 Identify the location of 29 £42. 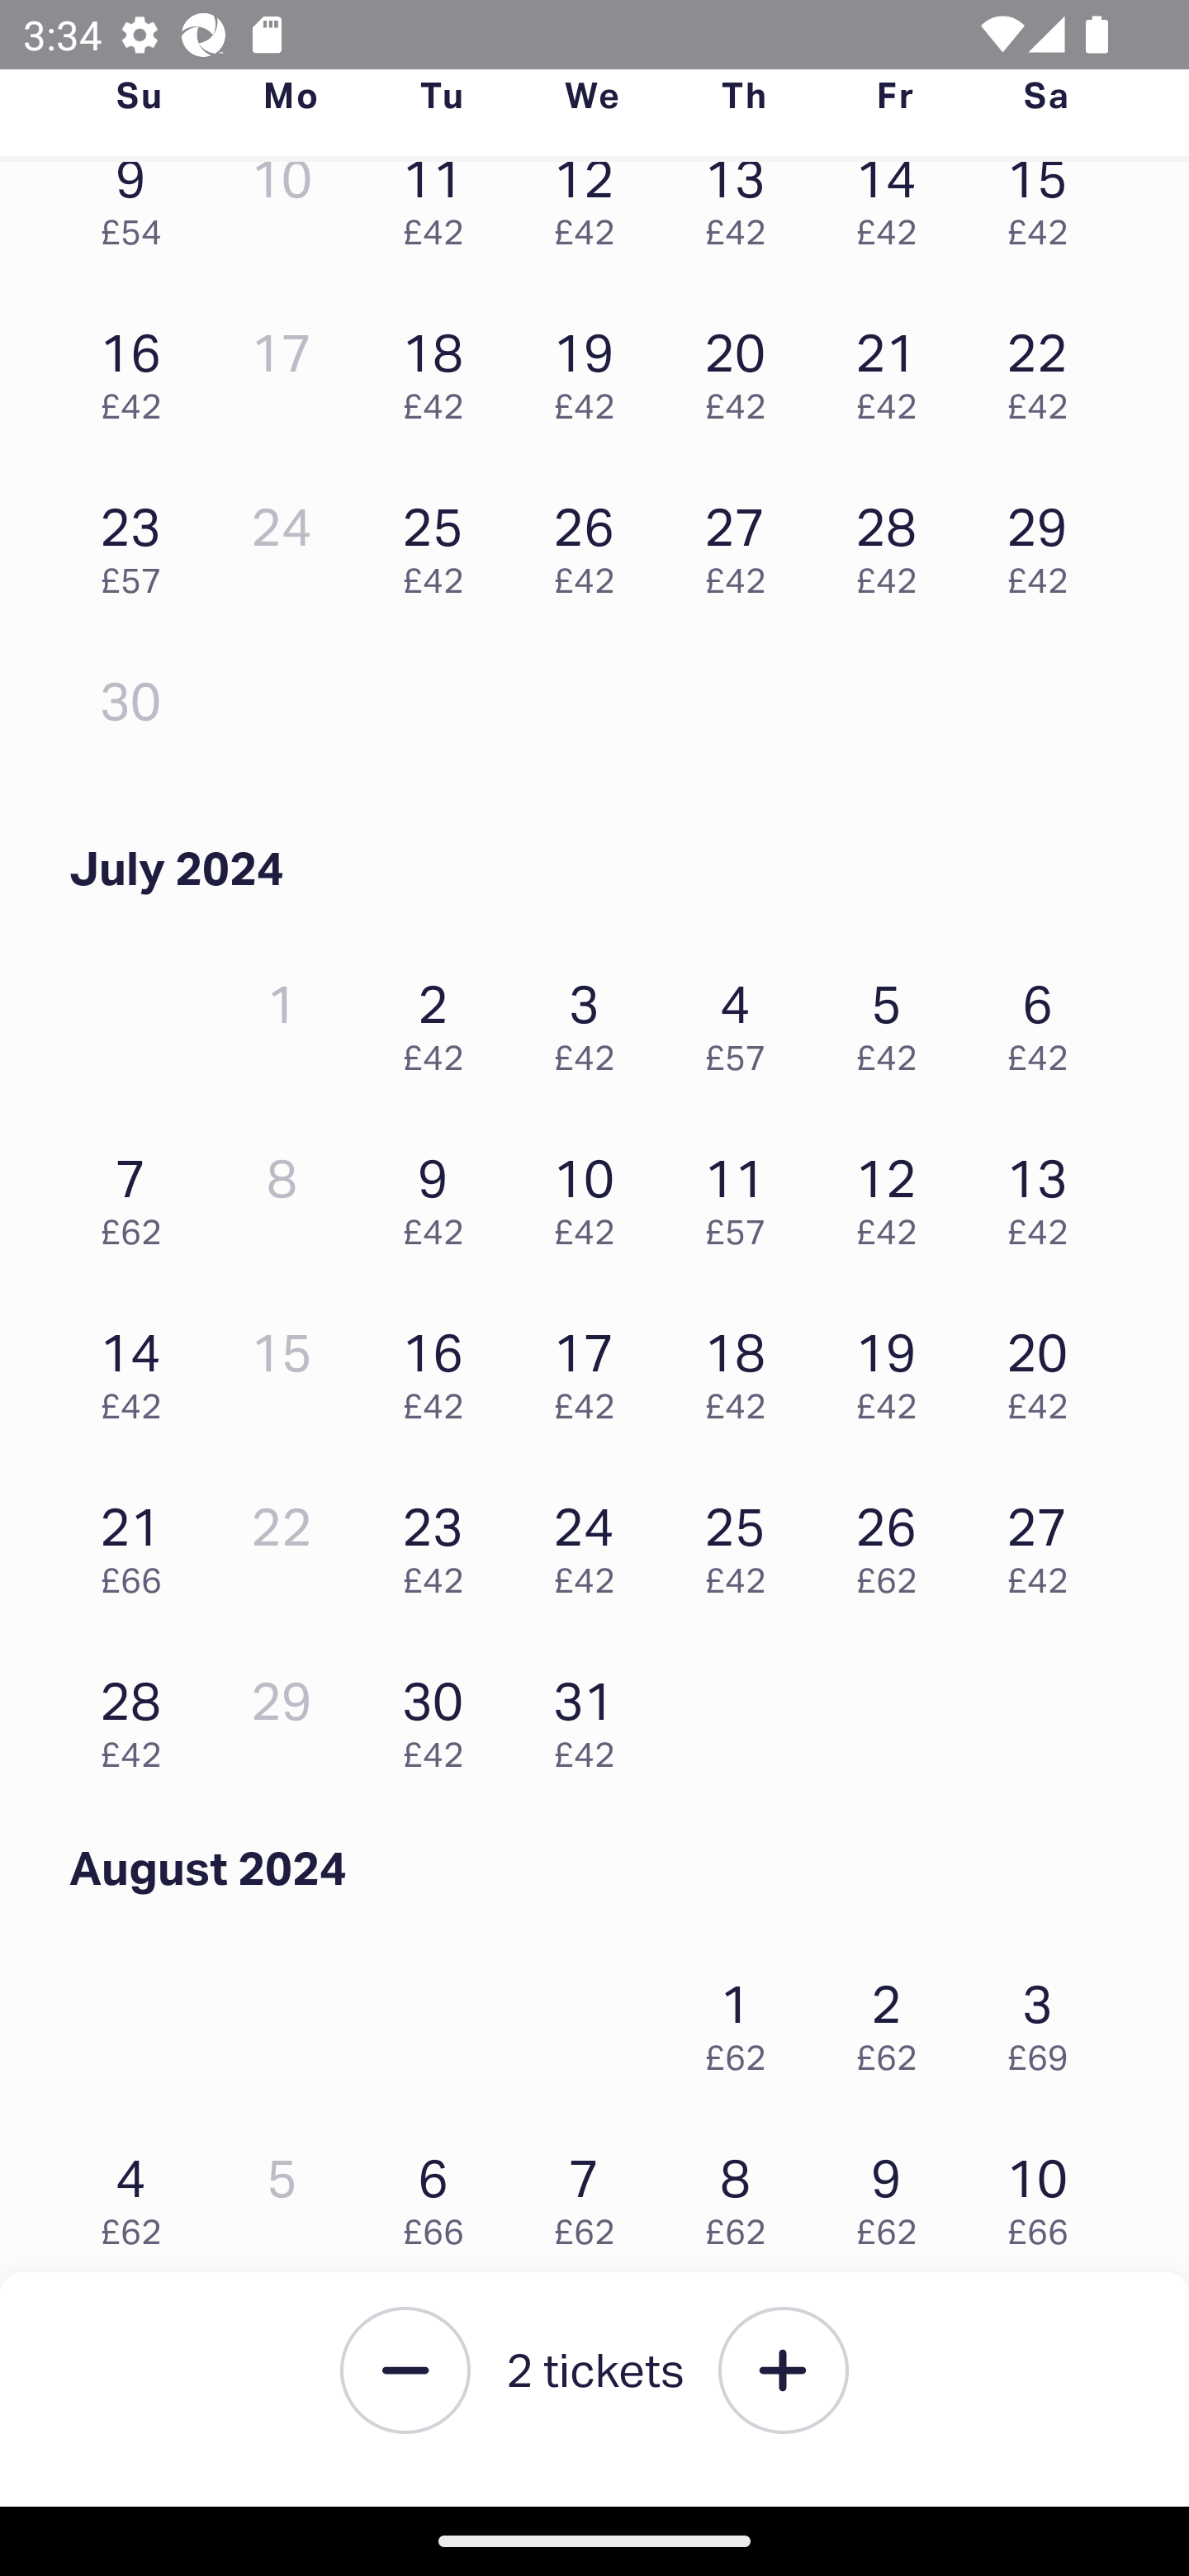
(1045, 542).